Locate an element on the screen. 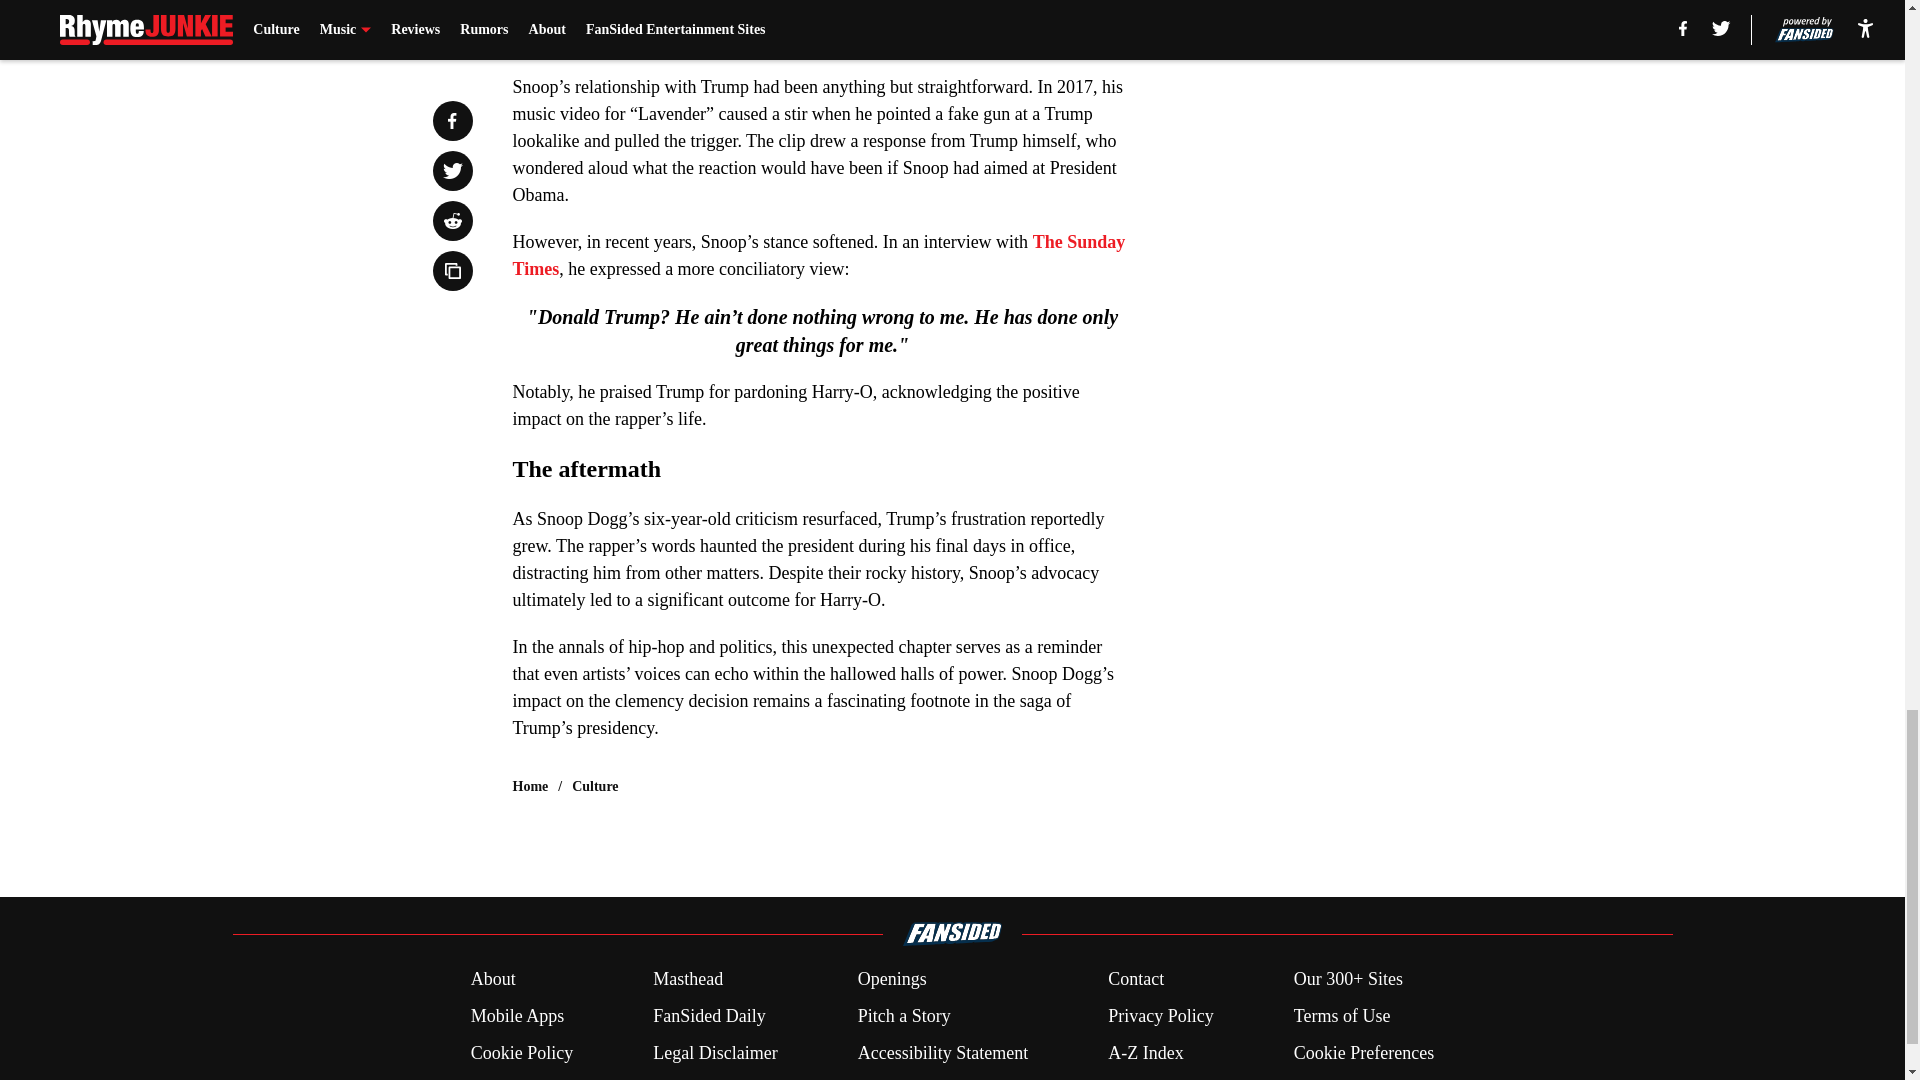 The height and width of the screenshot is (1080, 1920). Contact is located at coordinates (1135, 978).